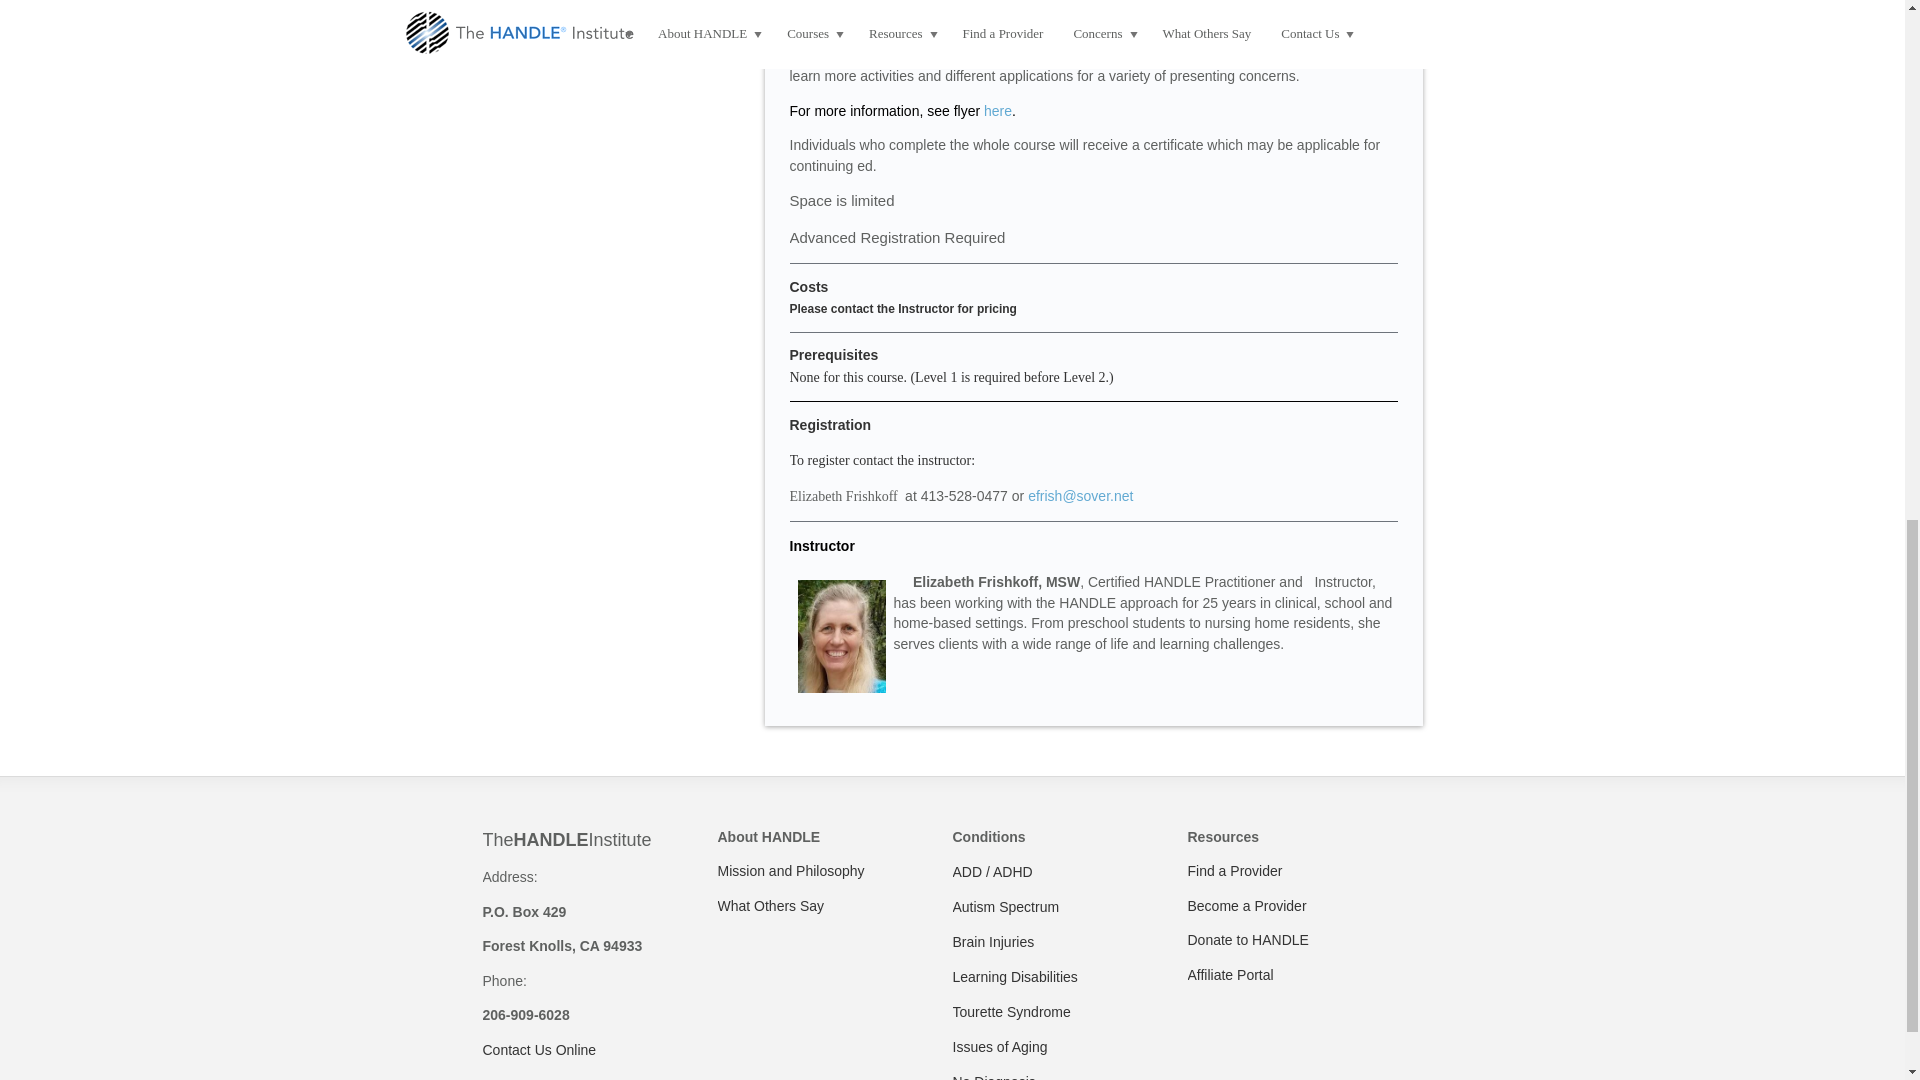  What do you see at coordinates (1006, 906) in the screenshot?
I see `Autism Spectrum` at bounding box center [1006, 906].